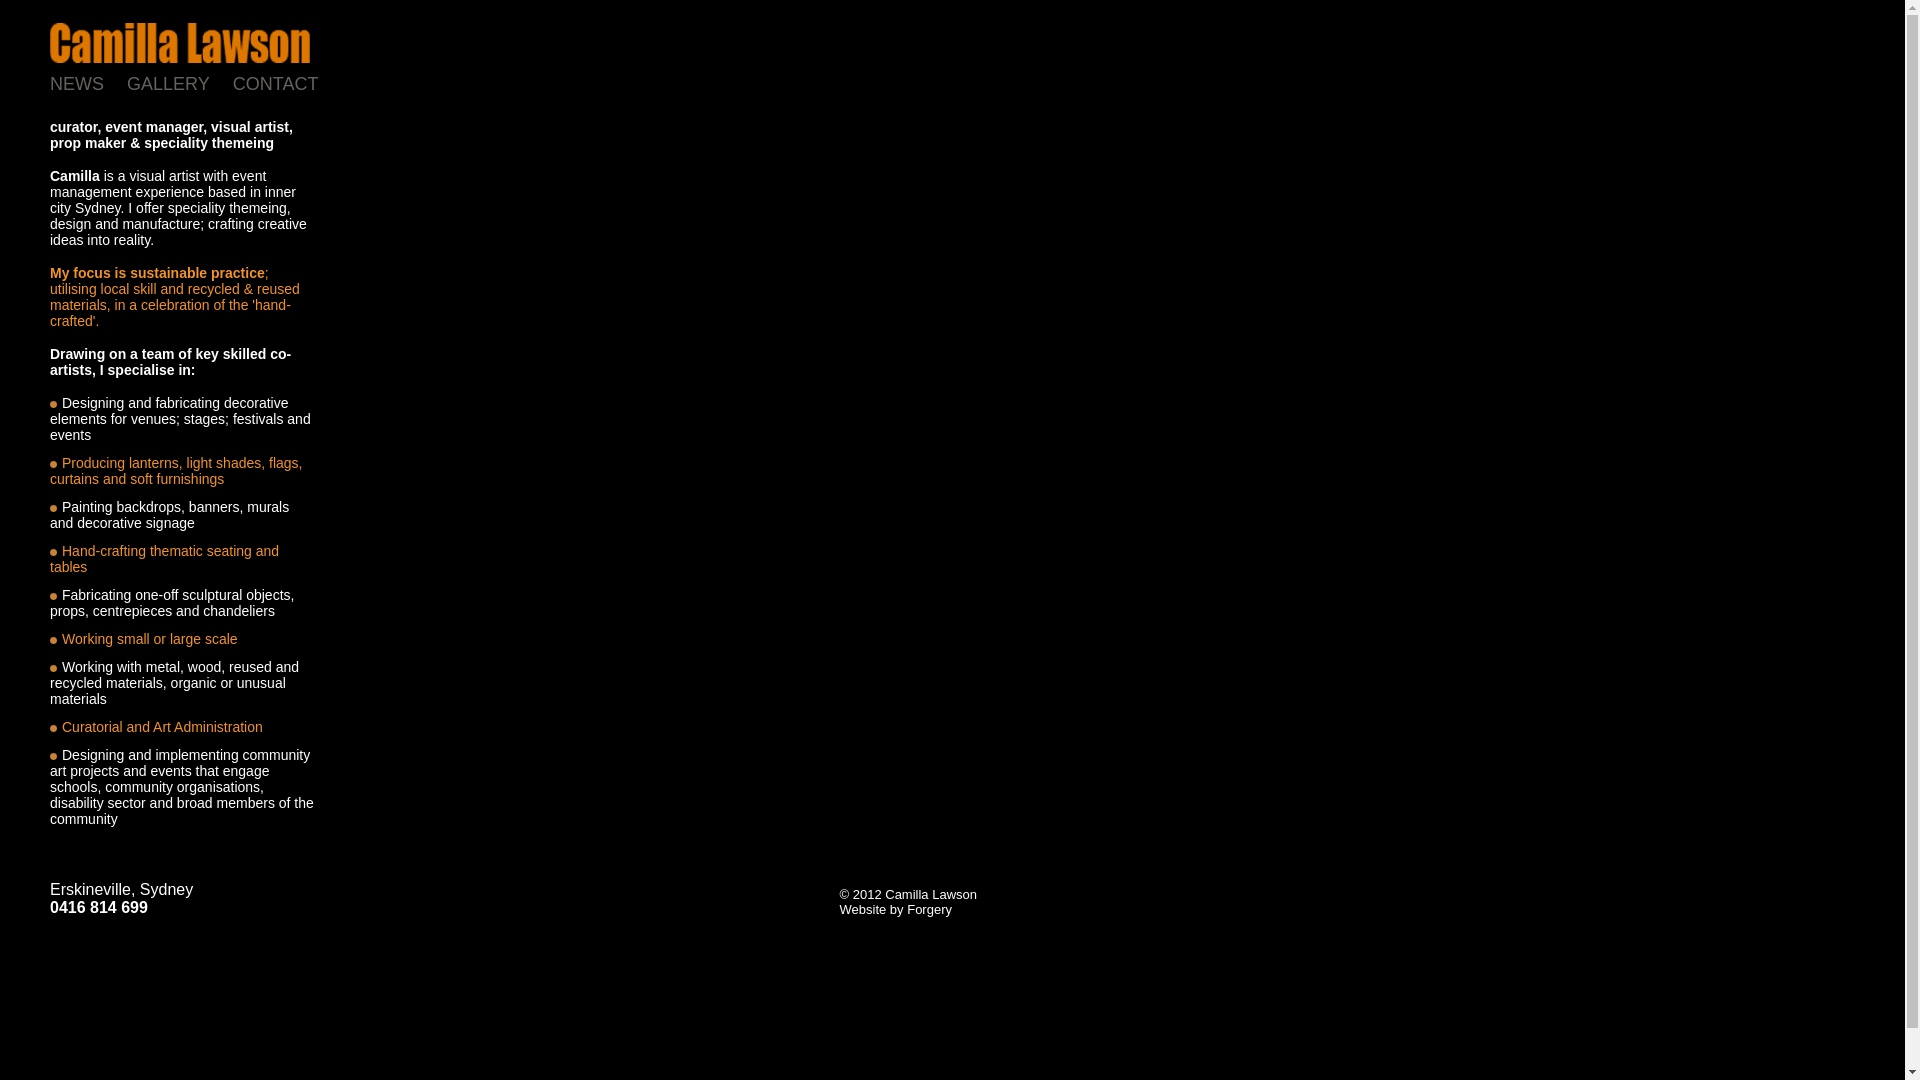  I want to click on Website by Forgery, so click(896, 910).